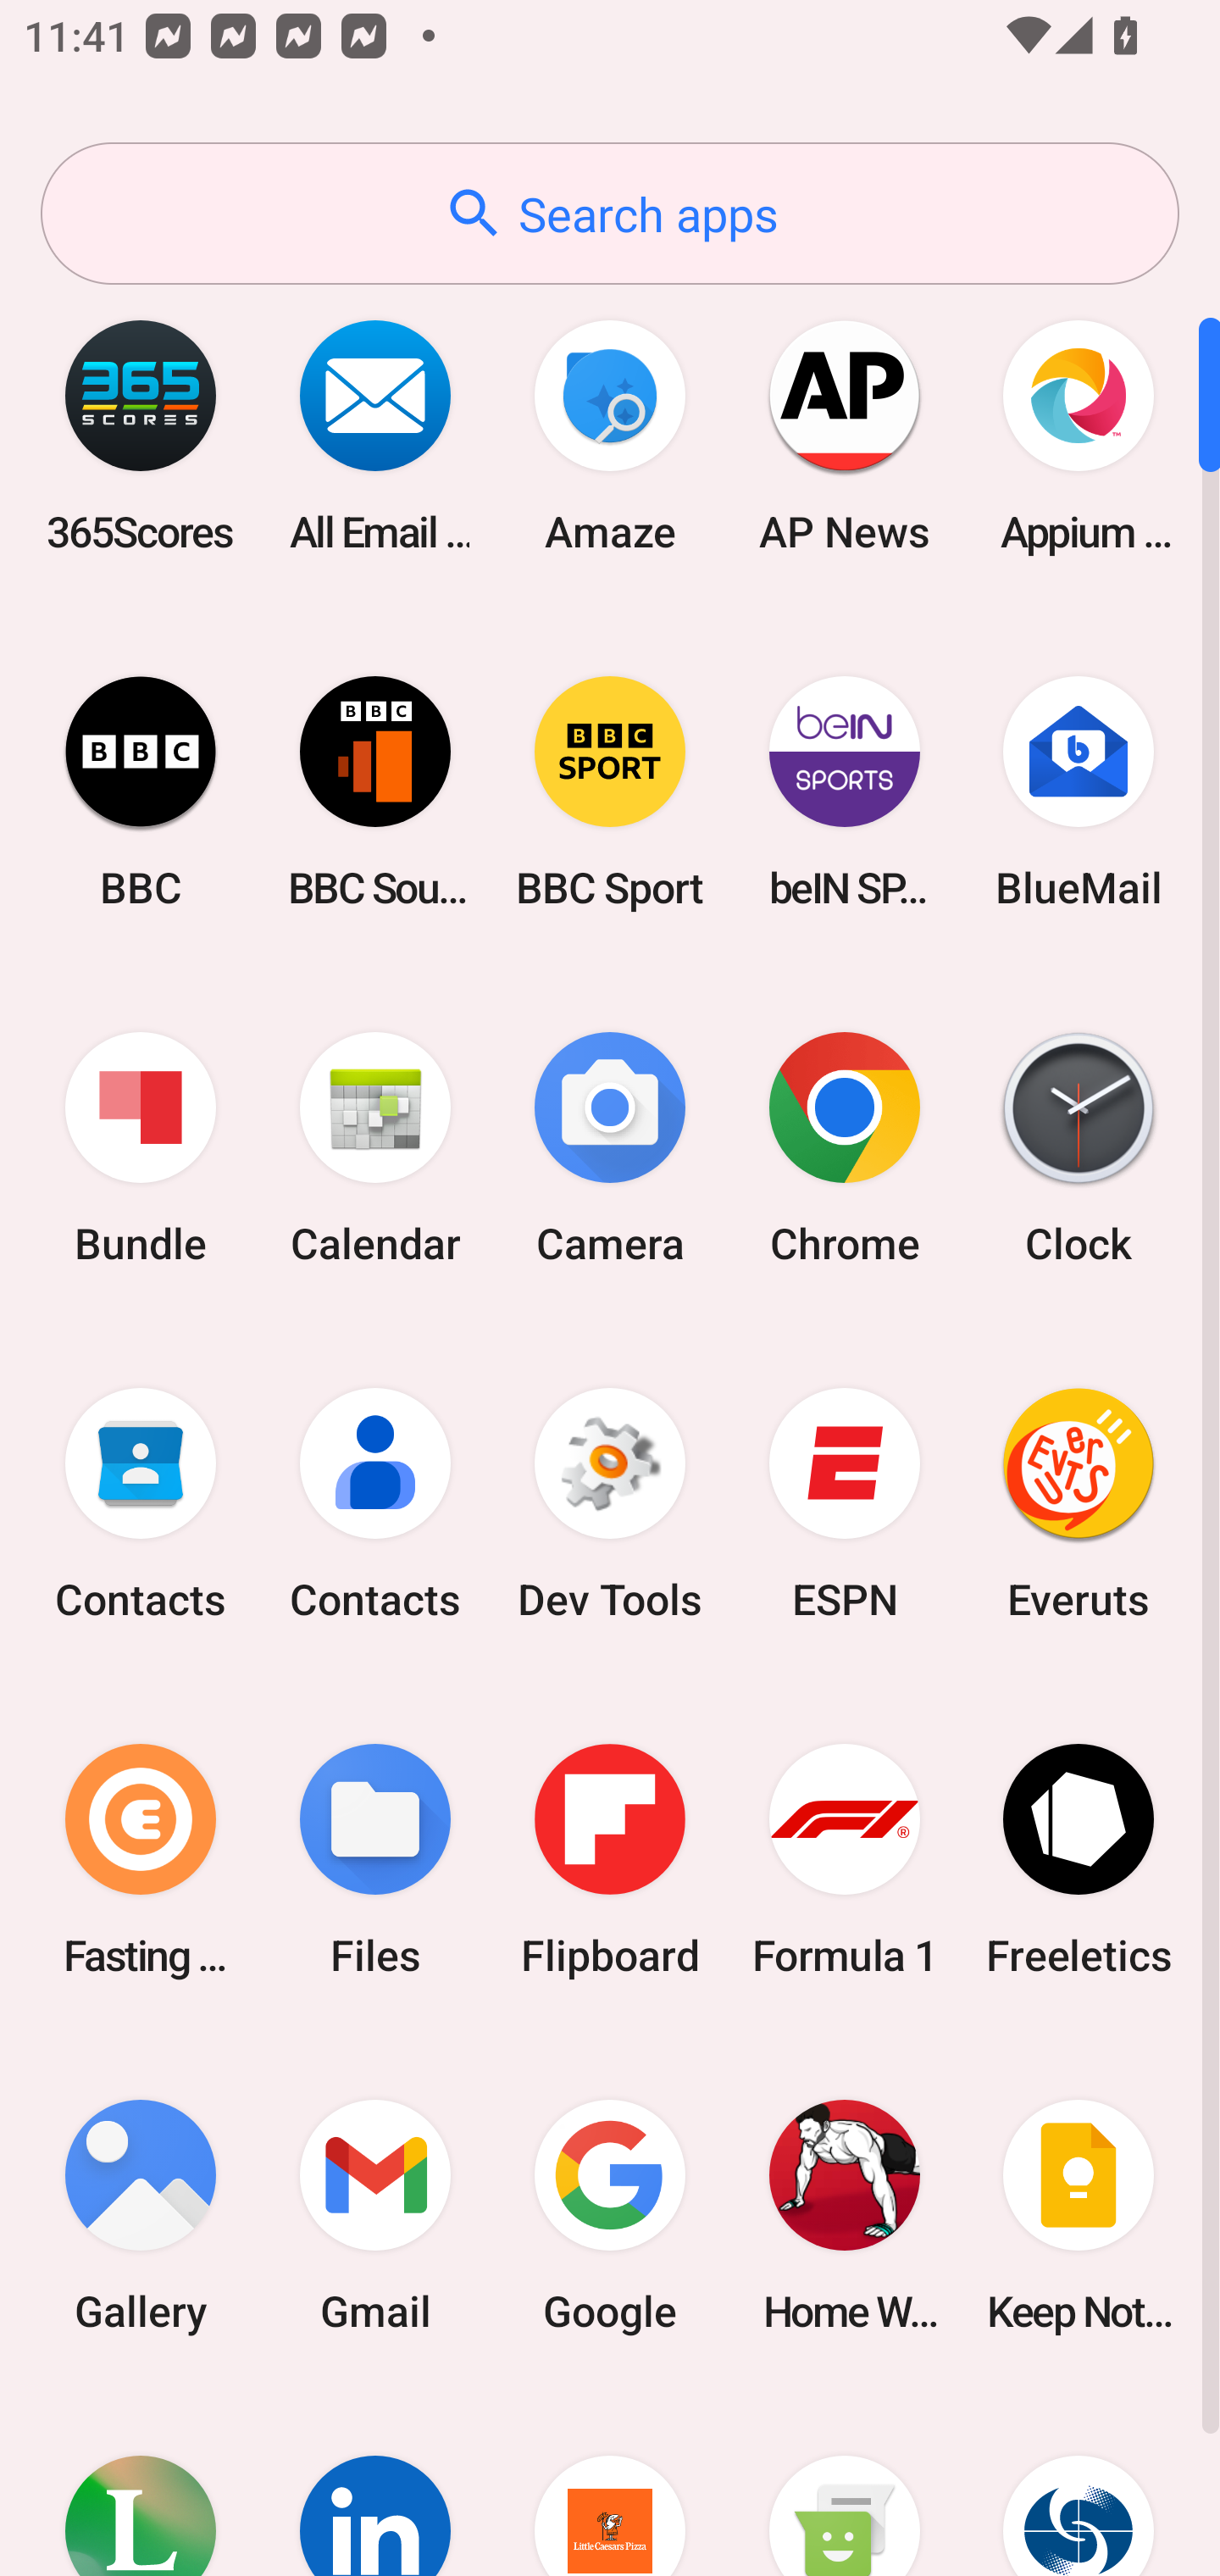 This screenshot has width=1220, height=2576. What do you see at coordinates (1079, 1859) in the screenshot?
I see `Freeletics` at bounding box center [1079, 1859].